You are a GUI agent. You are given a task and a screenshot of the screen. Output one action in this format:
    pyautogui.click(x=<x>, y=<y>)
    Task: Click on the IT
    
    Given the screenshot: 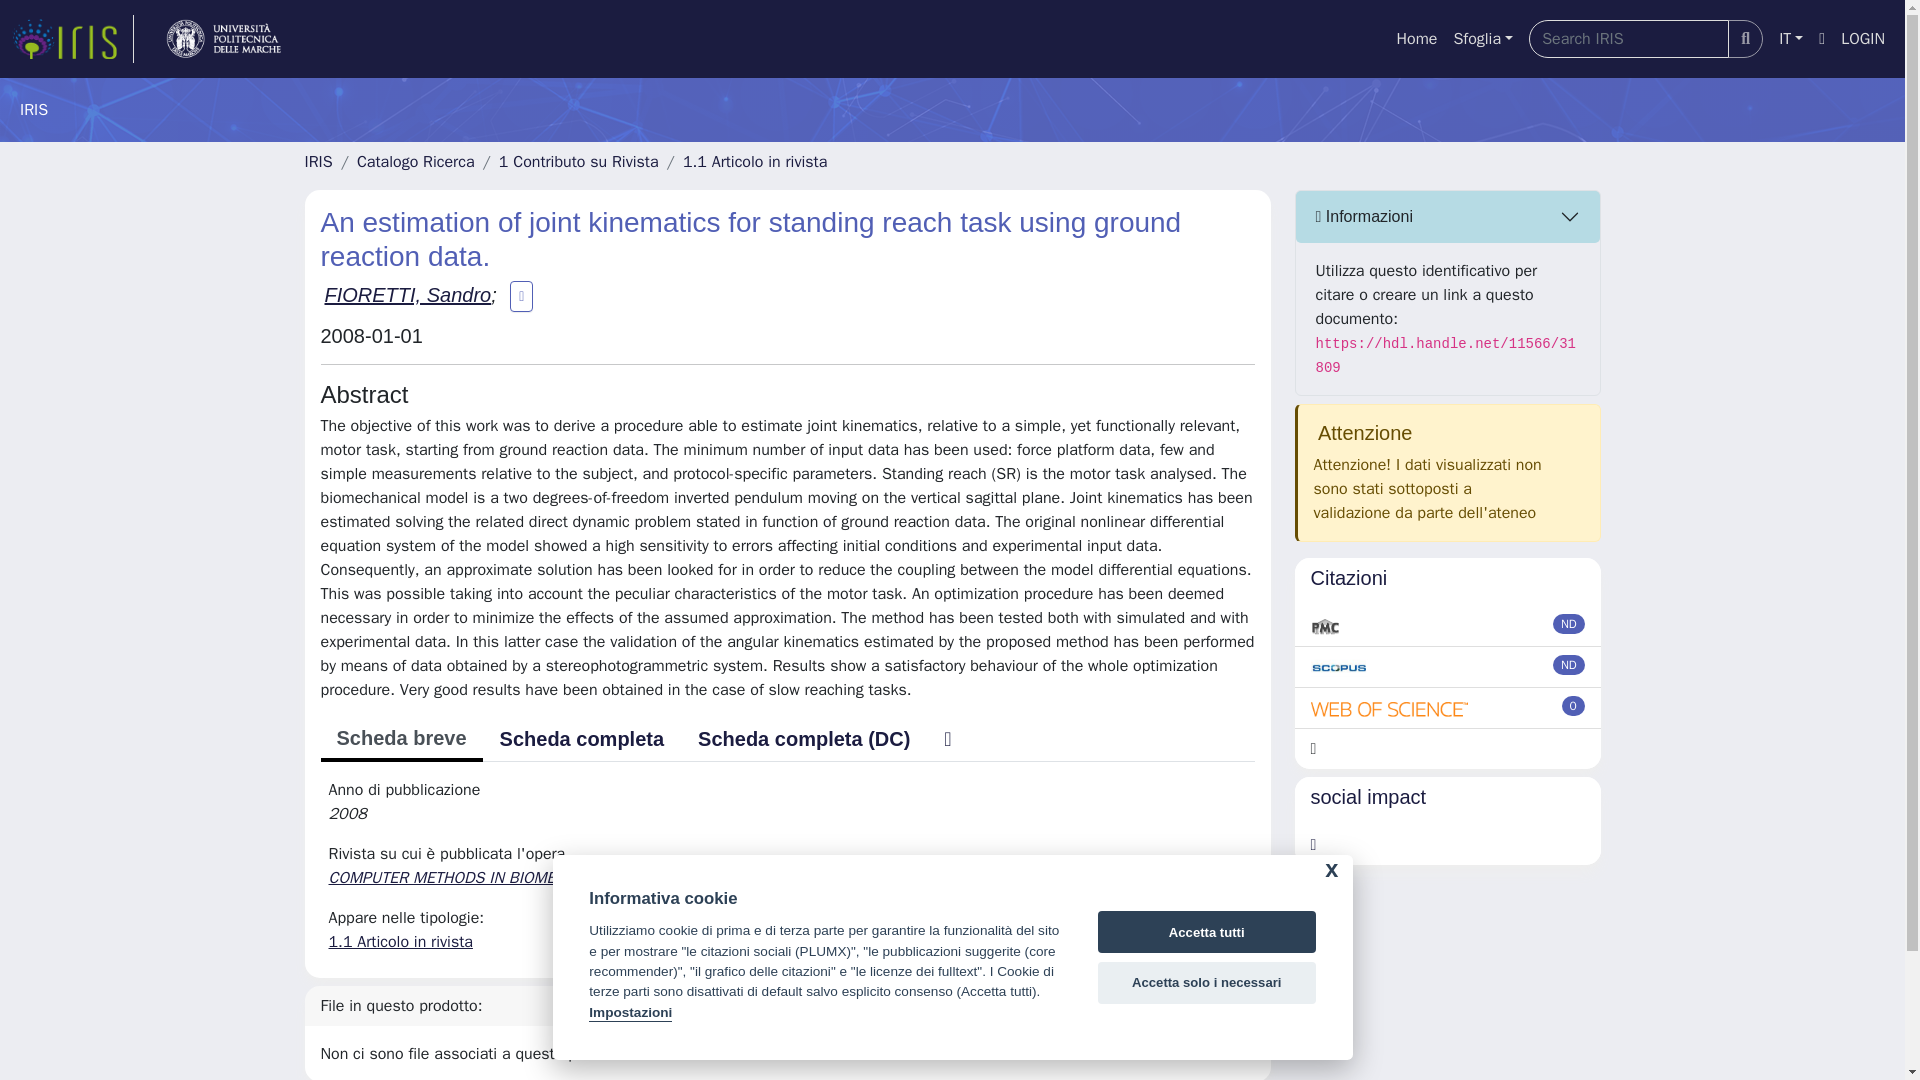 What is the action you would take?
    pyautogui.click(x=1790, y=39)
    